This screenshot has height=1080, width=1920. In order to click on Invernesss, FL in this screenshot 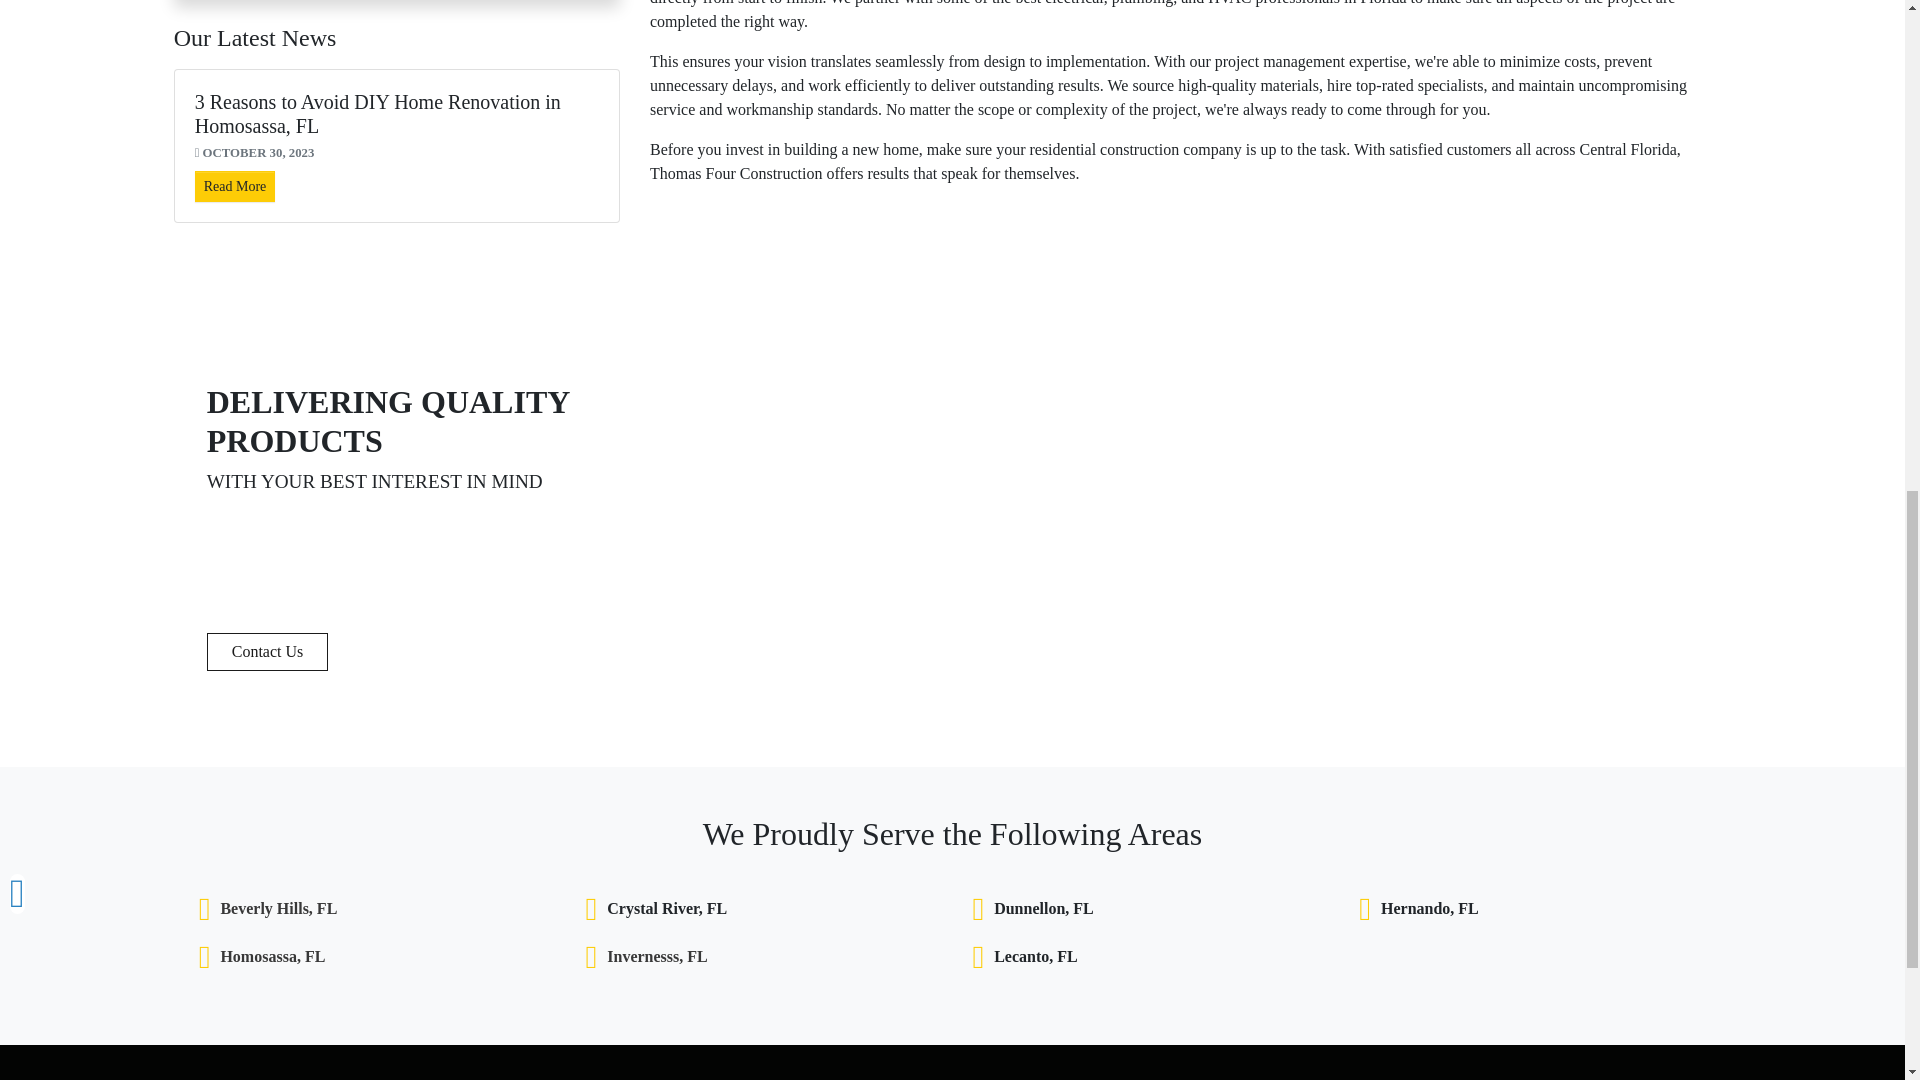, I will do `click(656, 956)`.